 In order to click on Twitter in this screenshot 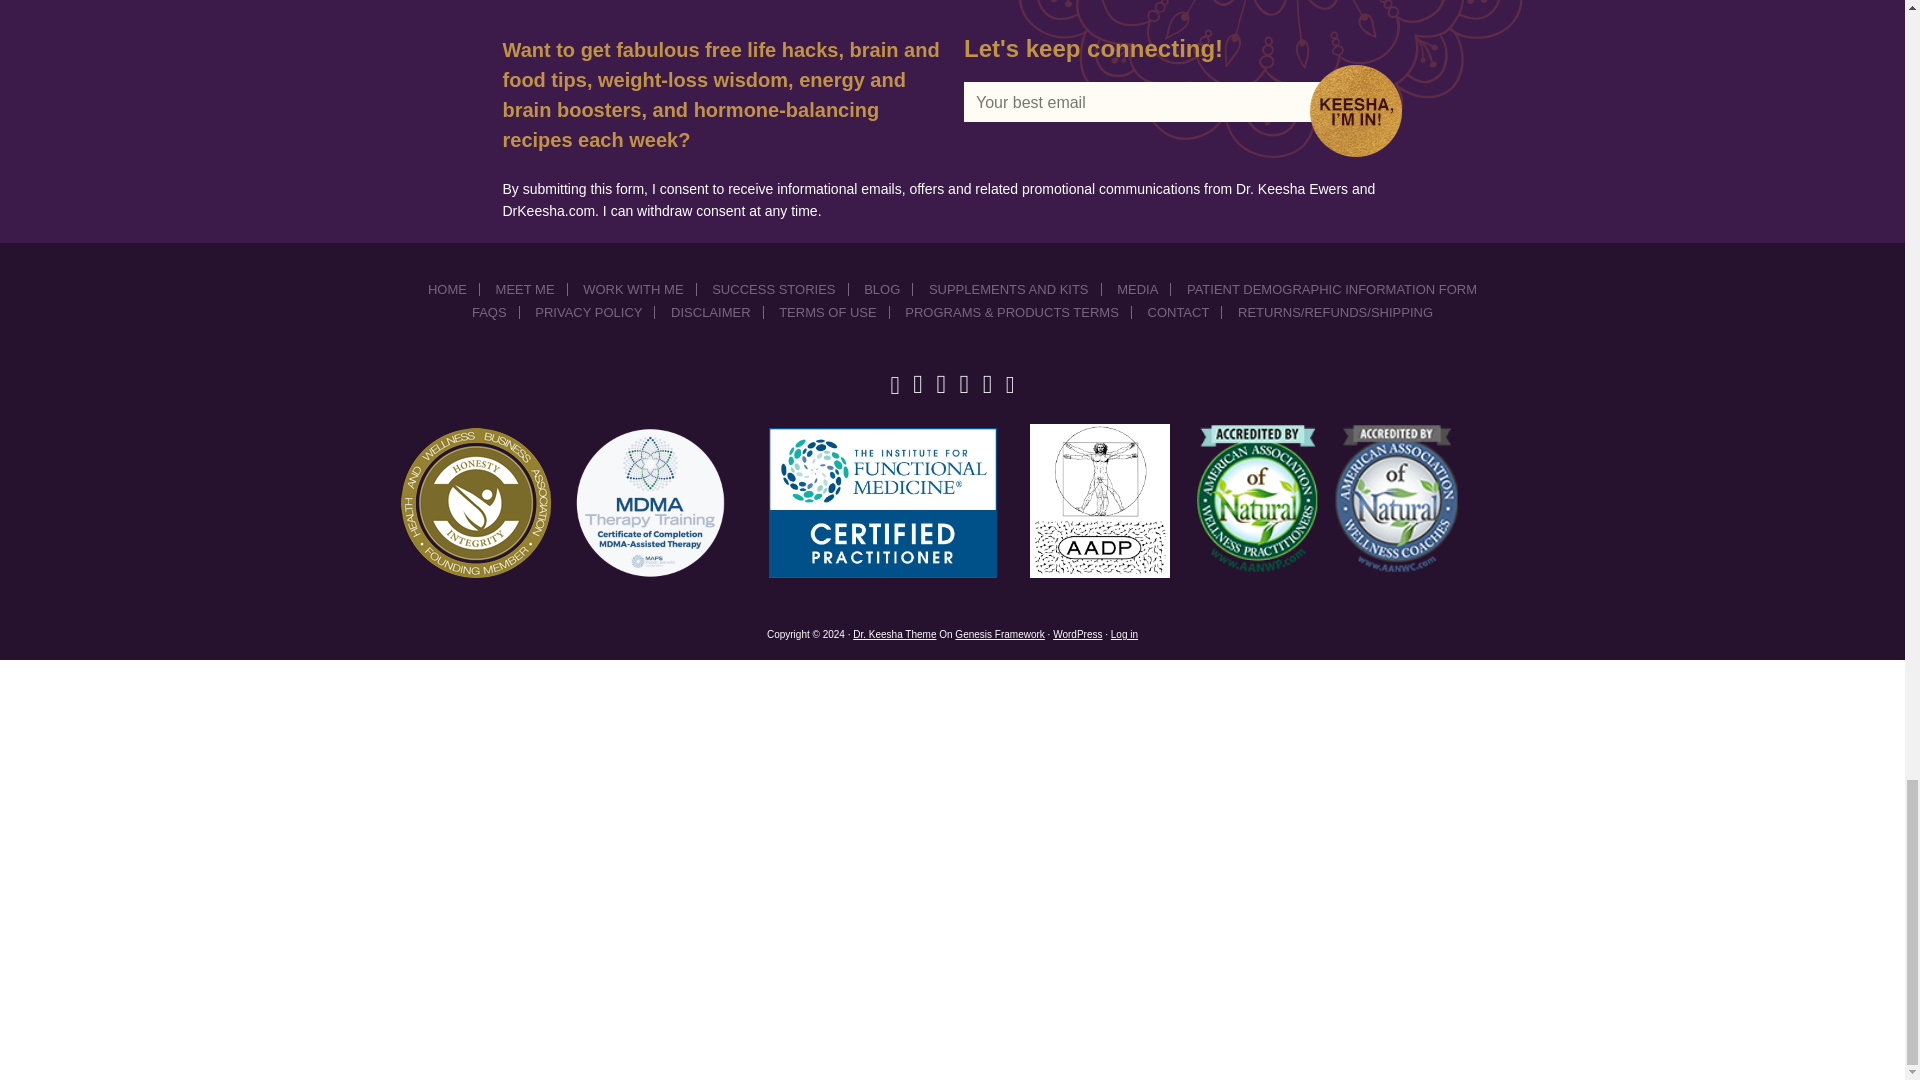, I will do `click(918, 384)`.